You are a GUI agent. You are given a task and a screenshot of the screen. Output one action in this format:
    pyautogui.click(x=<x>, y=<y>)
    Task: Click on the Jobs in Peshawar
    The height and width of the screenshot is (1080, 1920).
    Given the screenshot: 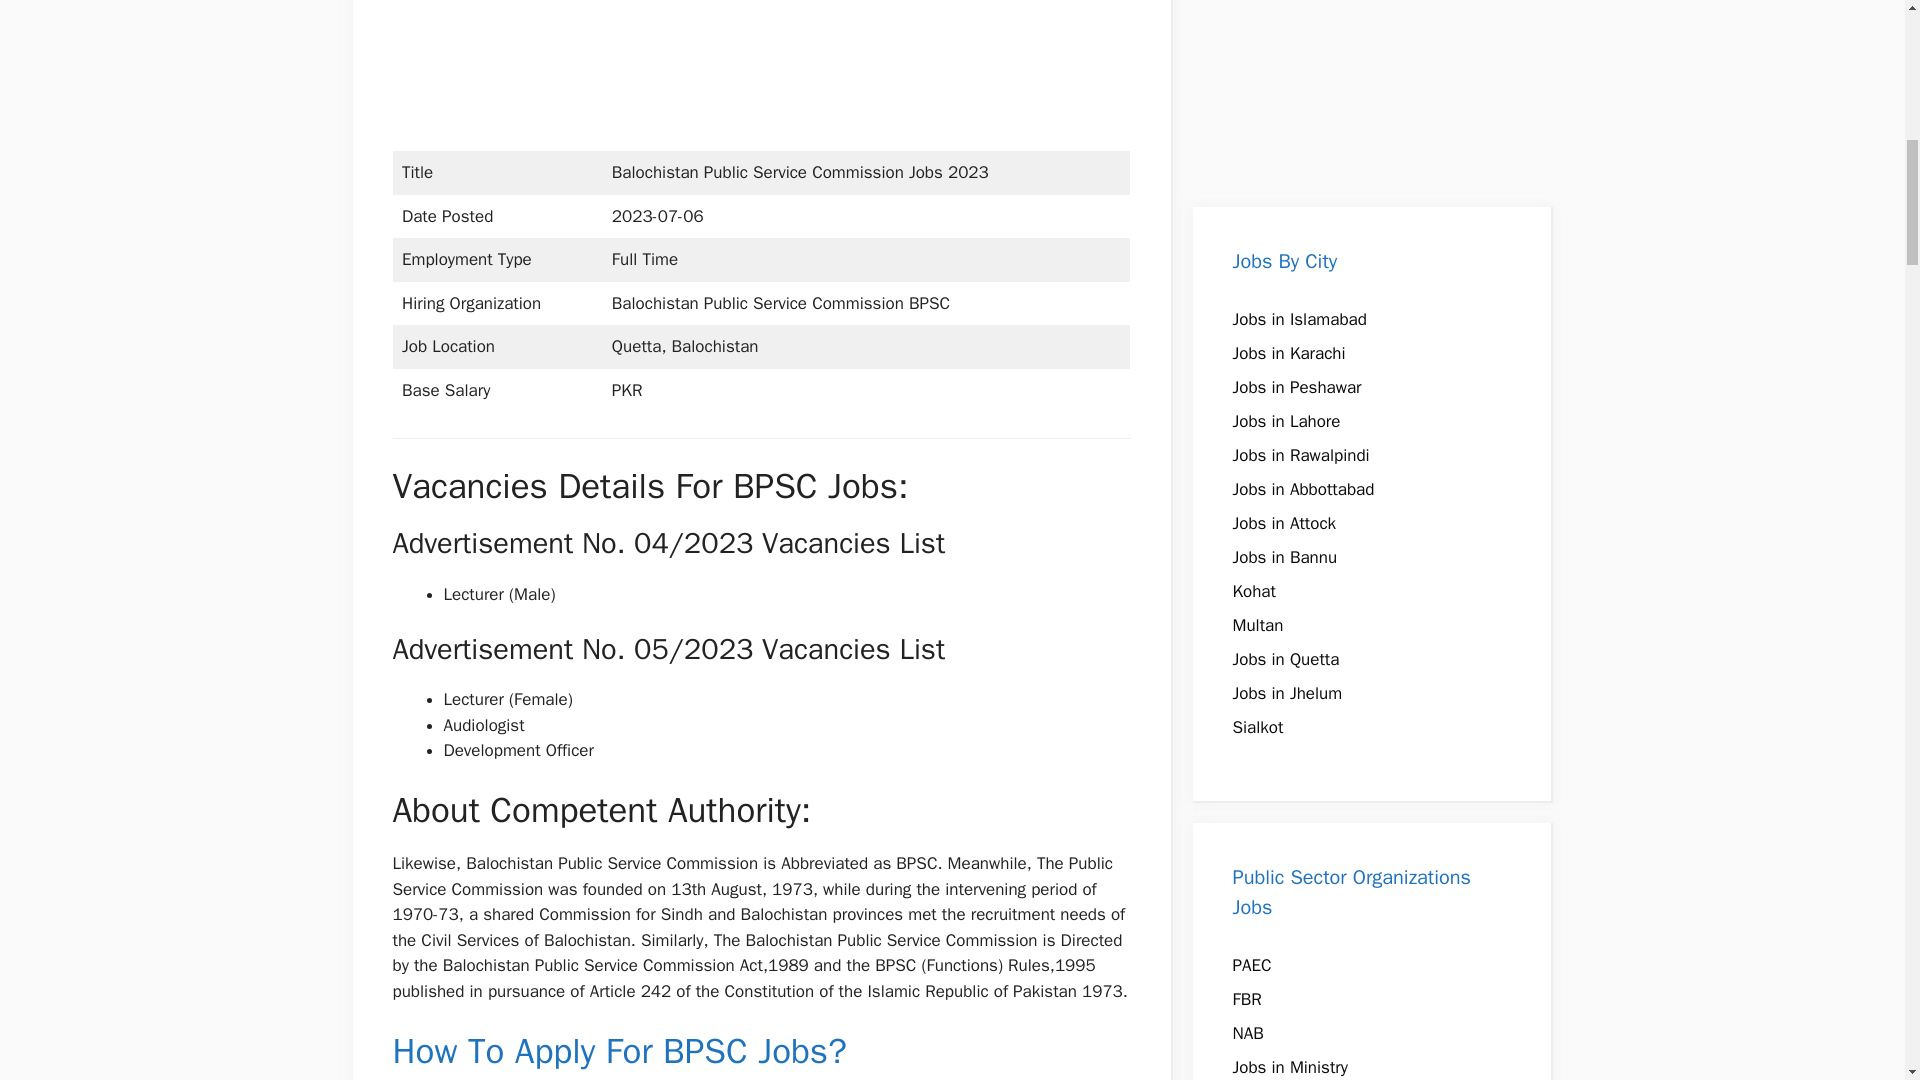 What is the action you would take?
    pyautogui.click(x=1296, y=387)
    